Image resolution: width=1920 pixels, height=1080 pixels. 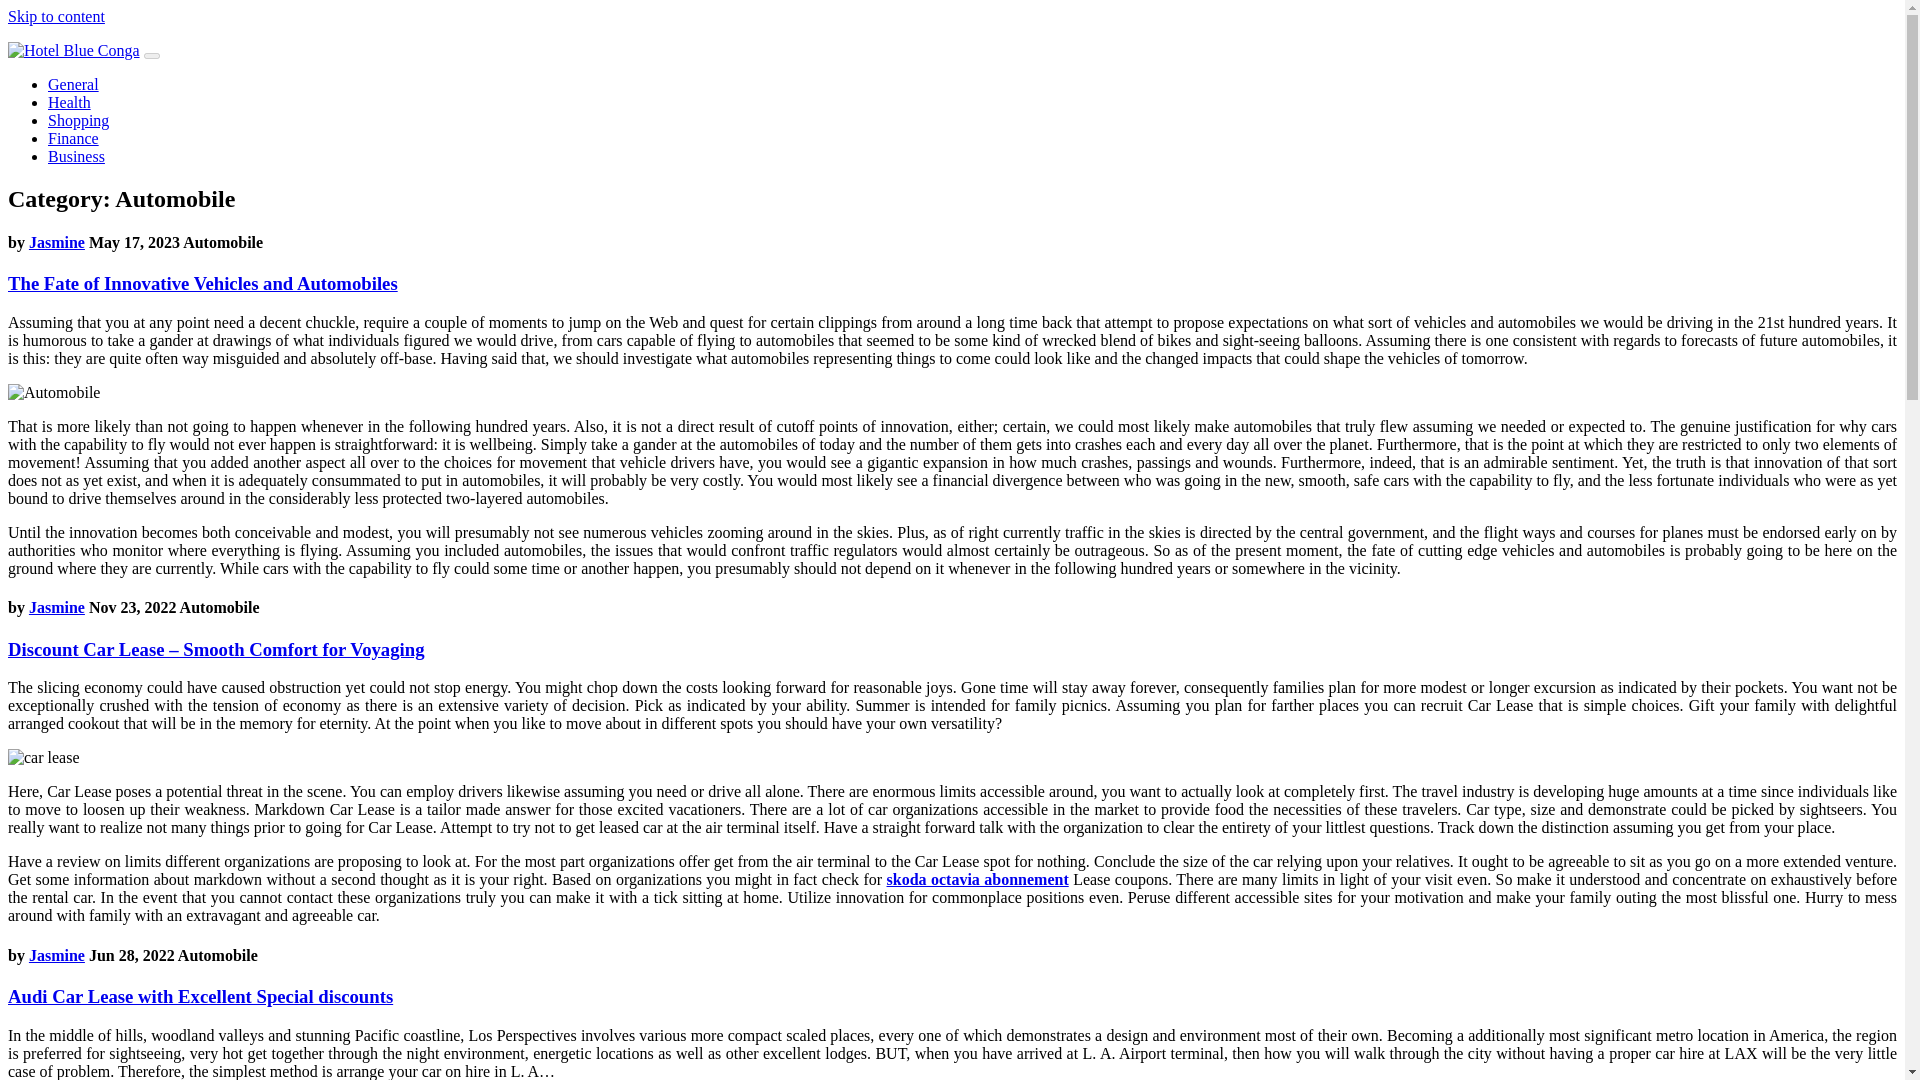 What do you see at coordinates (56, 956) in the screenshot?
I see `Jasmine` at bounding box center [56, 956].